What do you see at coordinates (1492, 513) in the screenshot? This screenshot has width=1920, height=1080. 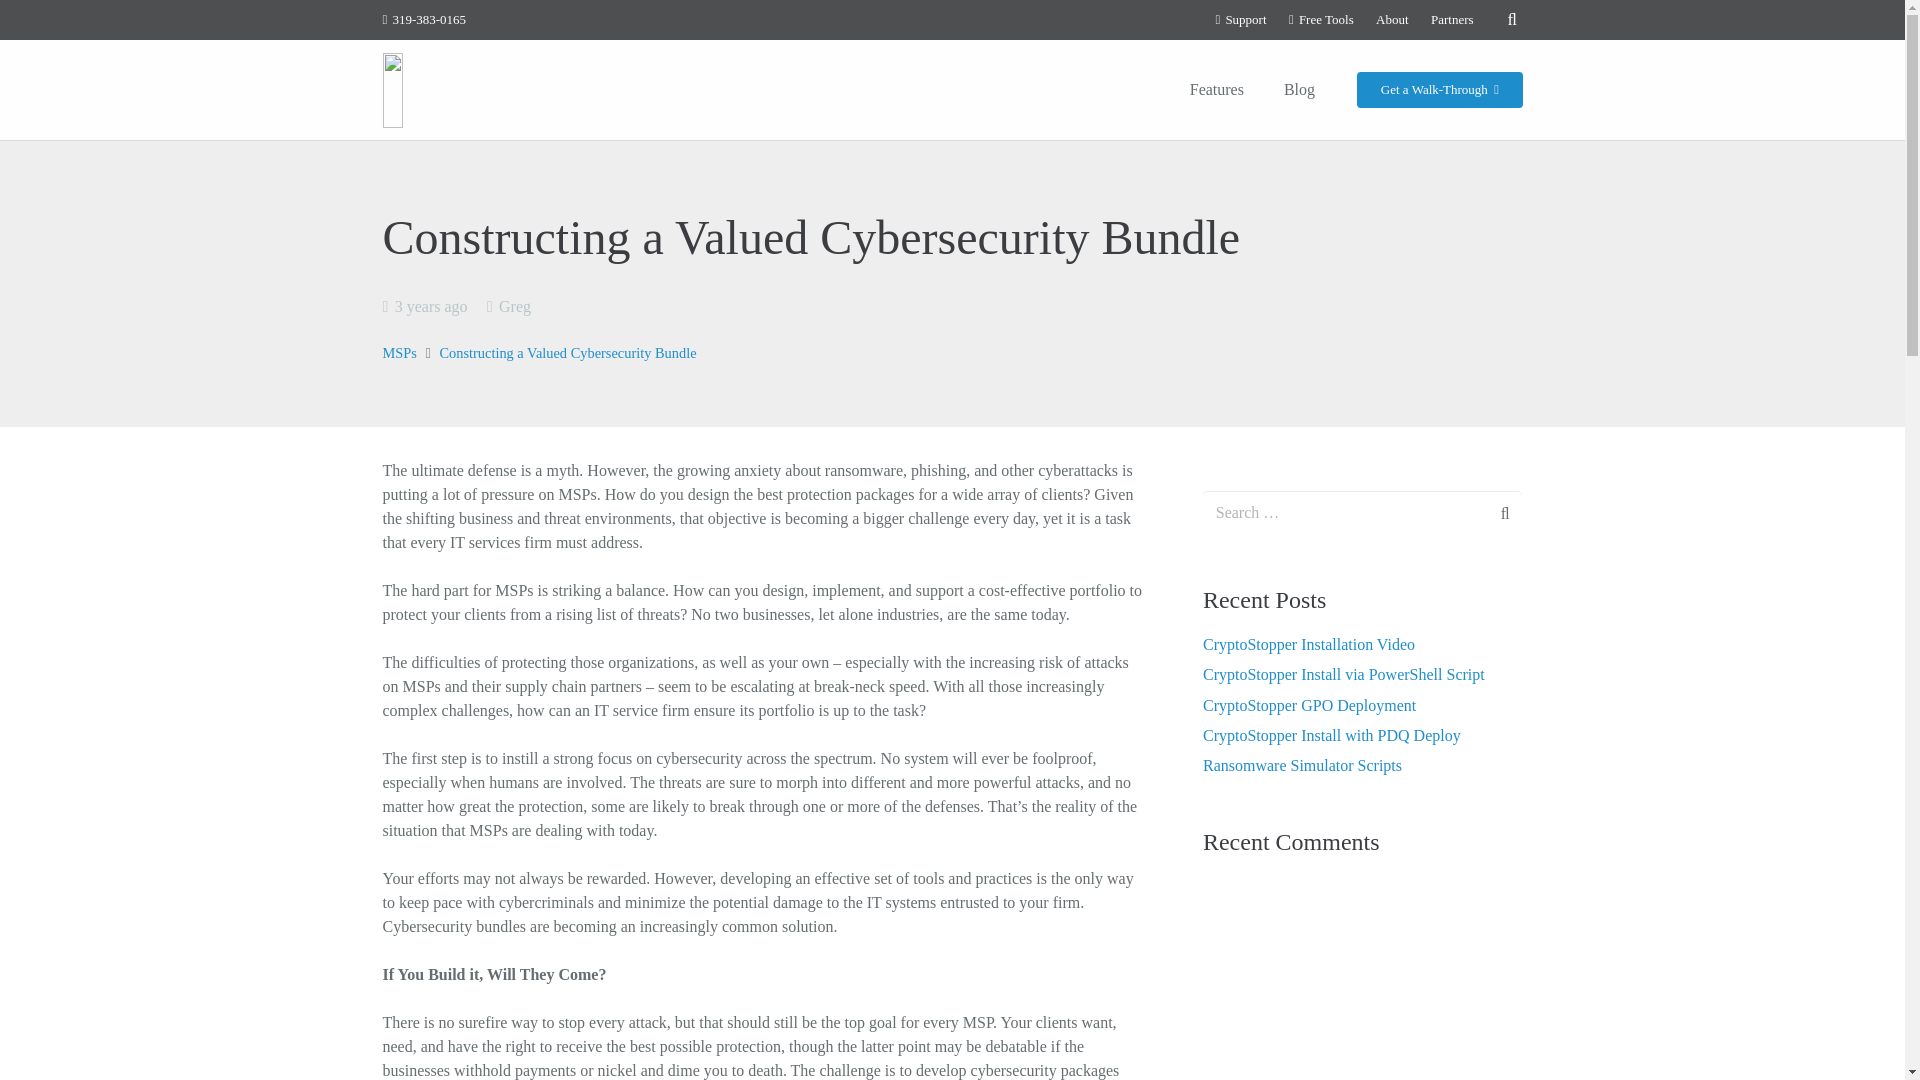 I see `Search` at bounding box center [1492, 513].